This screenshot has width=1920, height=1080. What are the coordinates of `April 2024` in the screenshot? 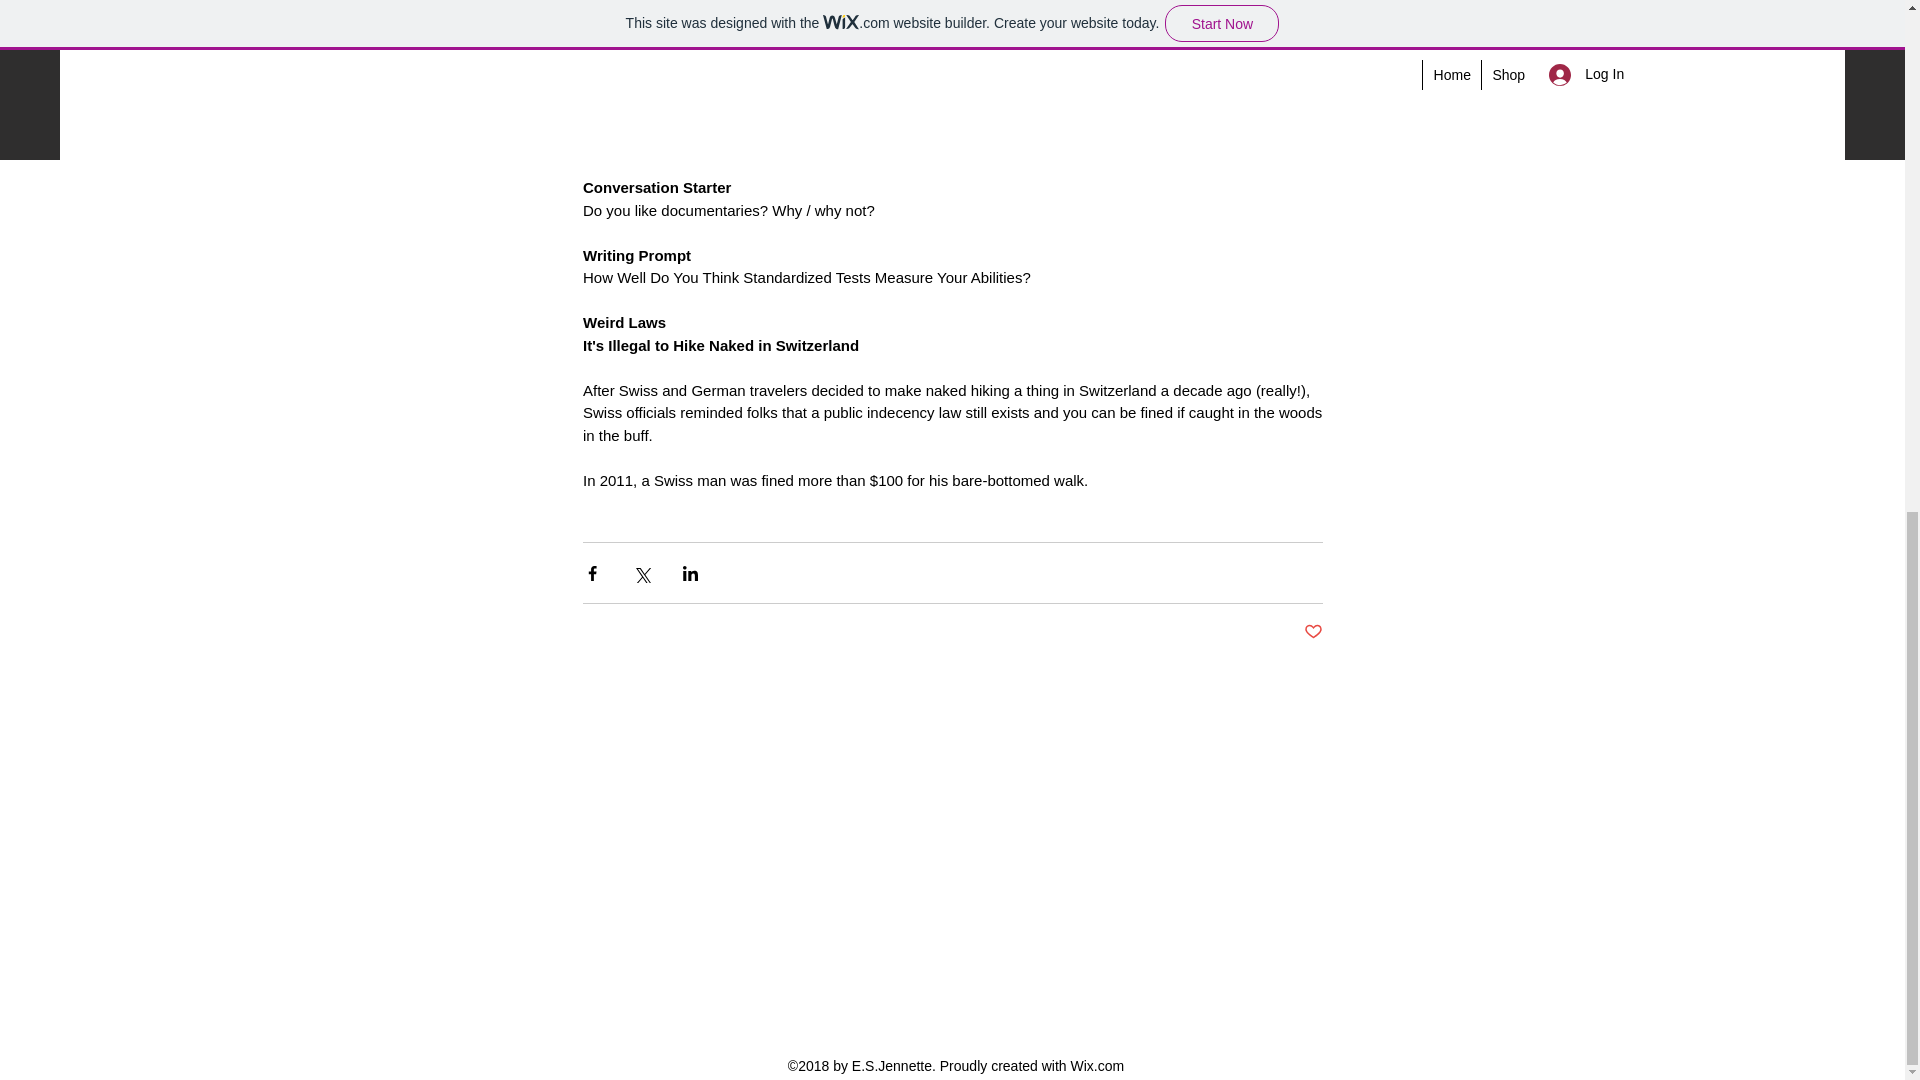 It's located at (962, 826).